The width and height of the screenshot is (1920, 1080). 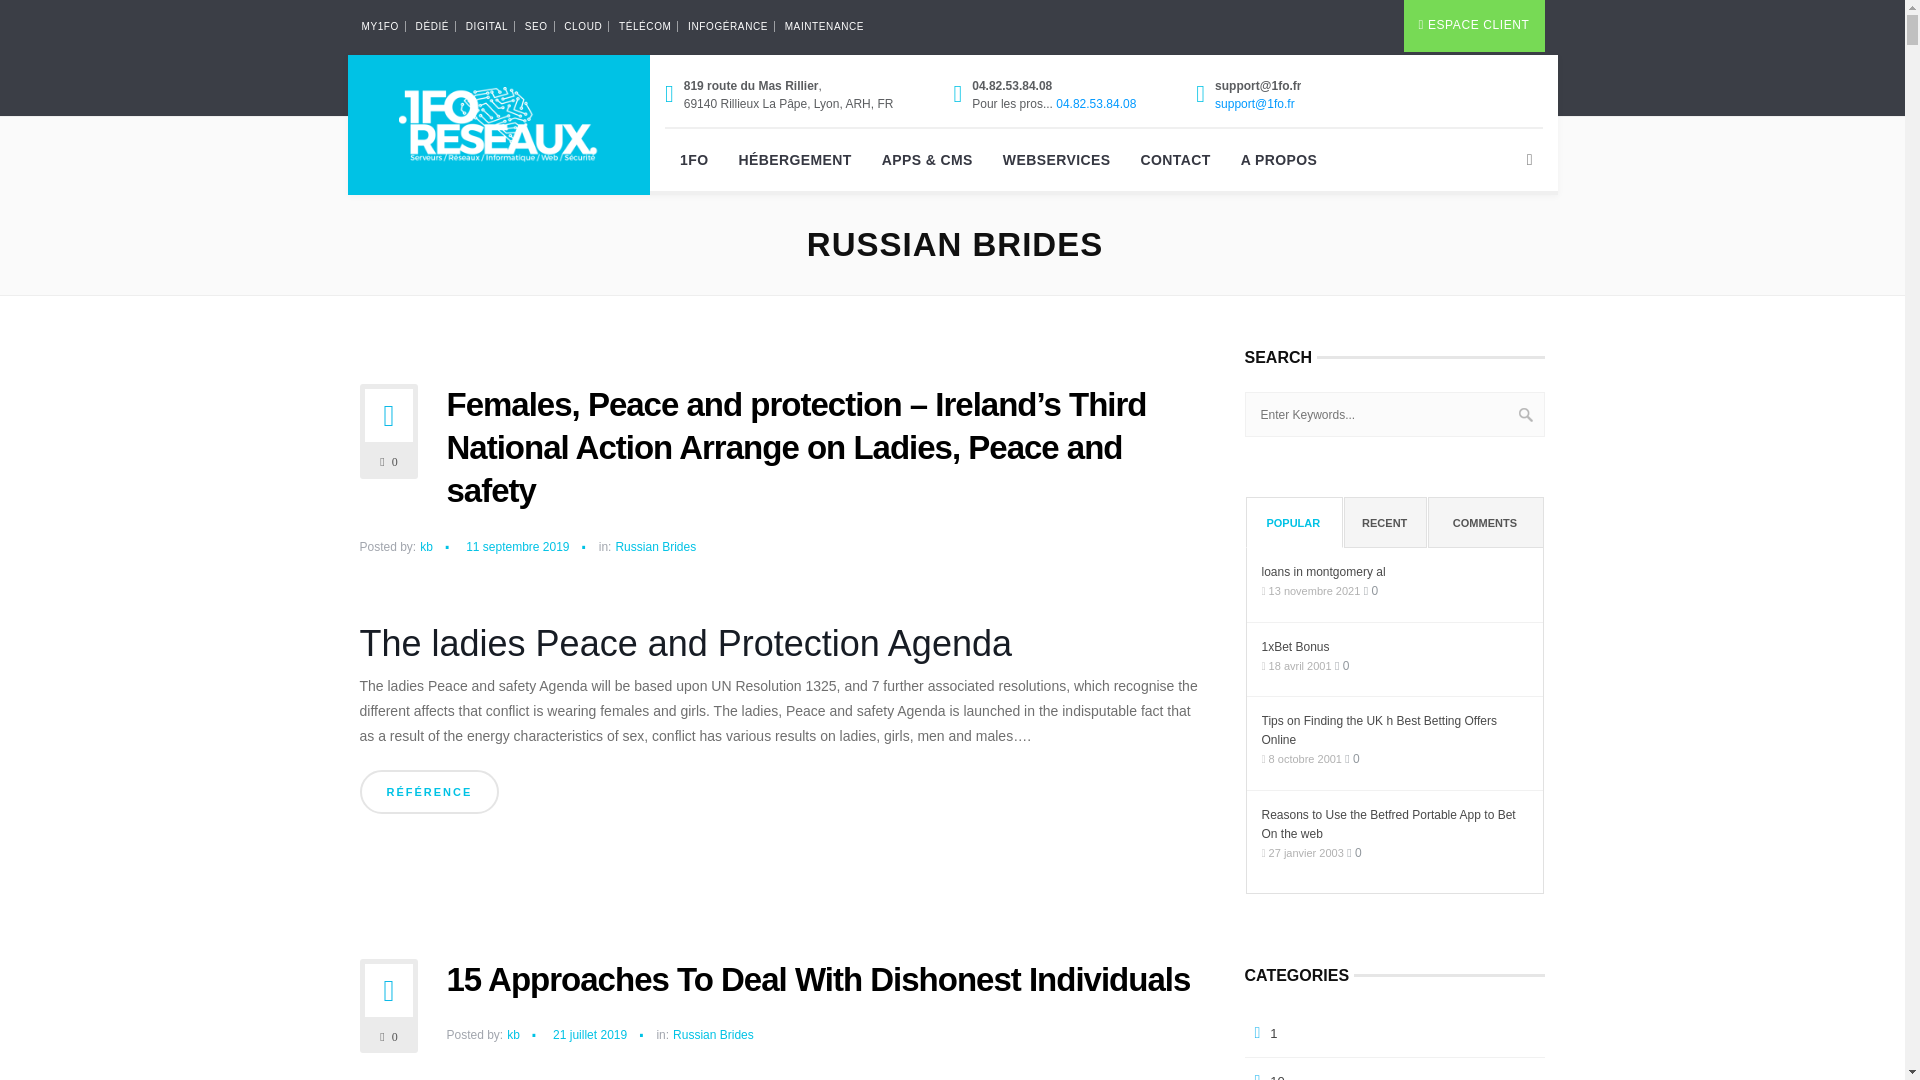 I want to click on 04.82.53.84.08, so click(x=1096, y=104).